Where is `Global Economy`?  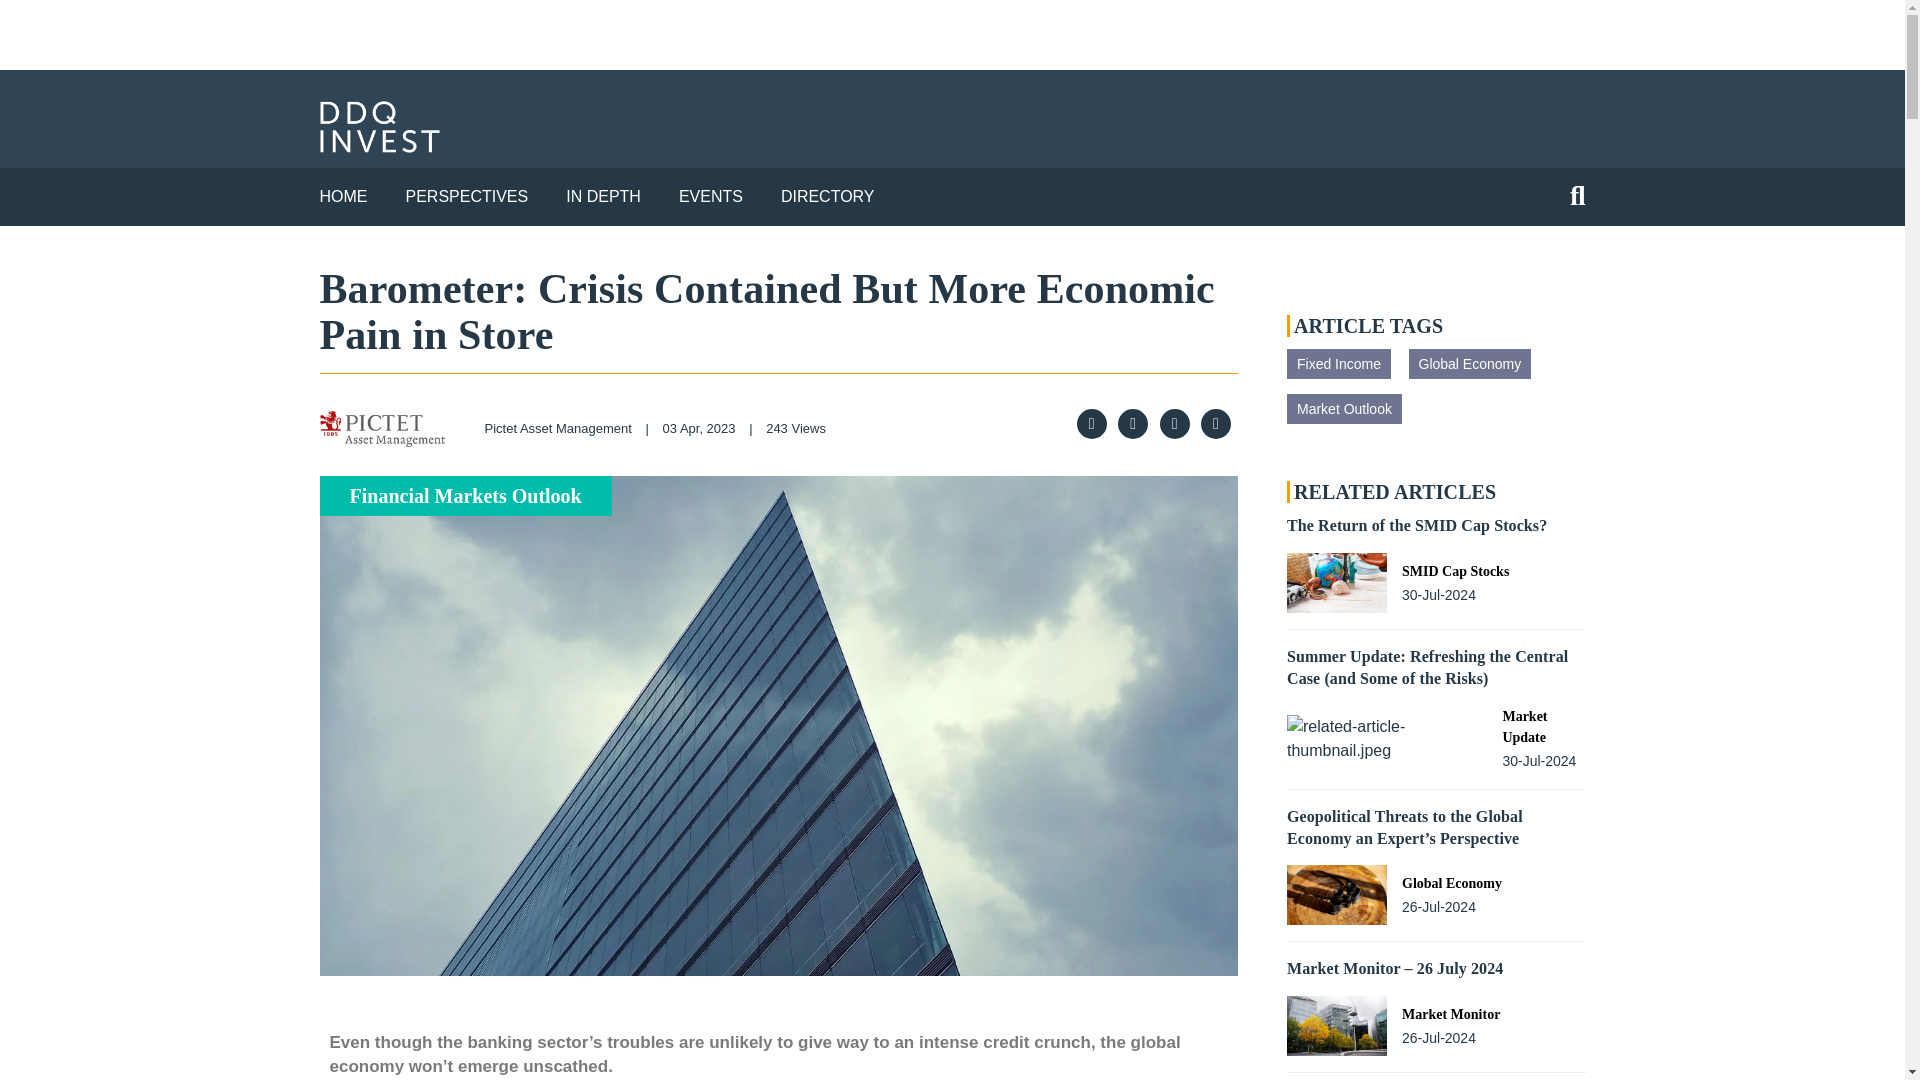 Global Economy is located at coordinates (1451, 883).